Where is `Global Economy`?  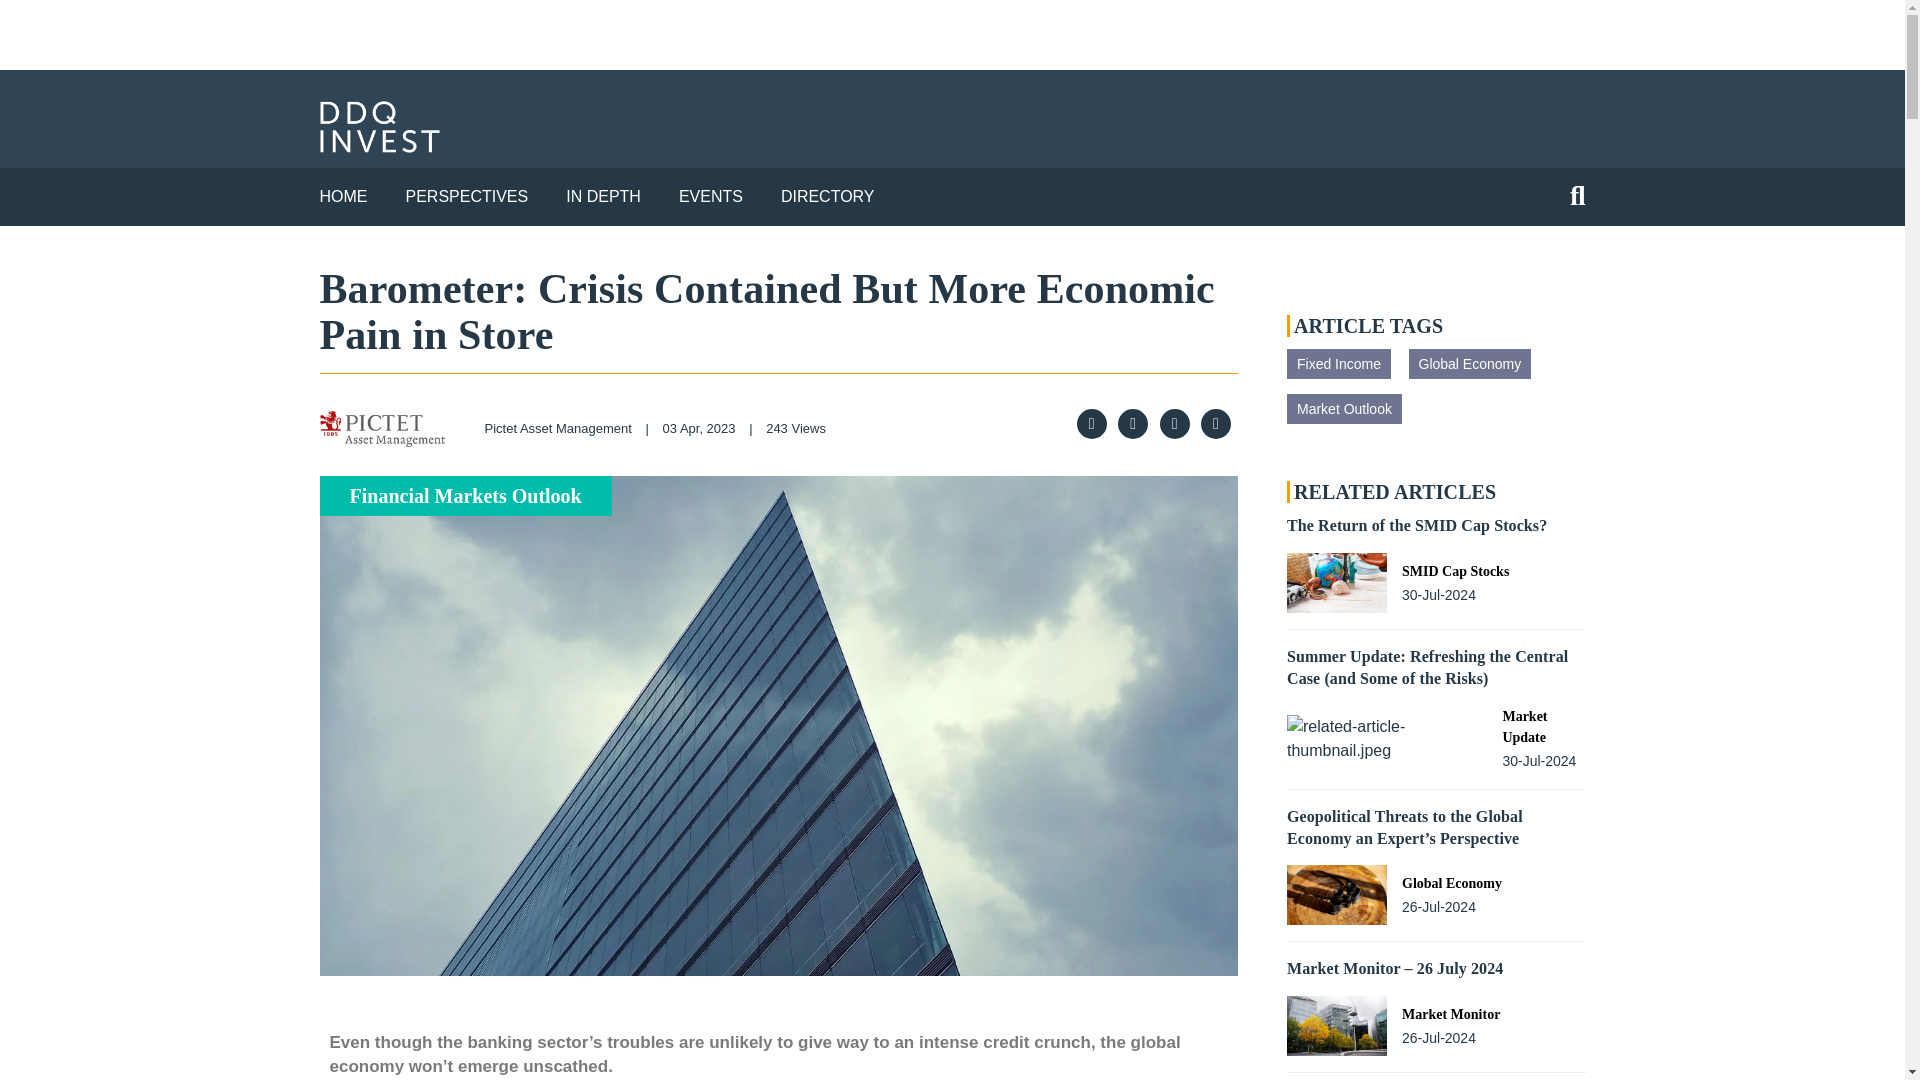 Global Economy is located at coordinates (1451, 883).